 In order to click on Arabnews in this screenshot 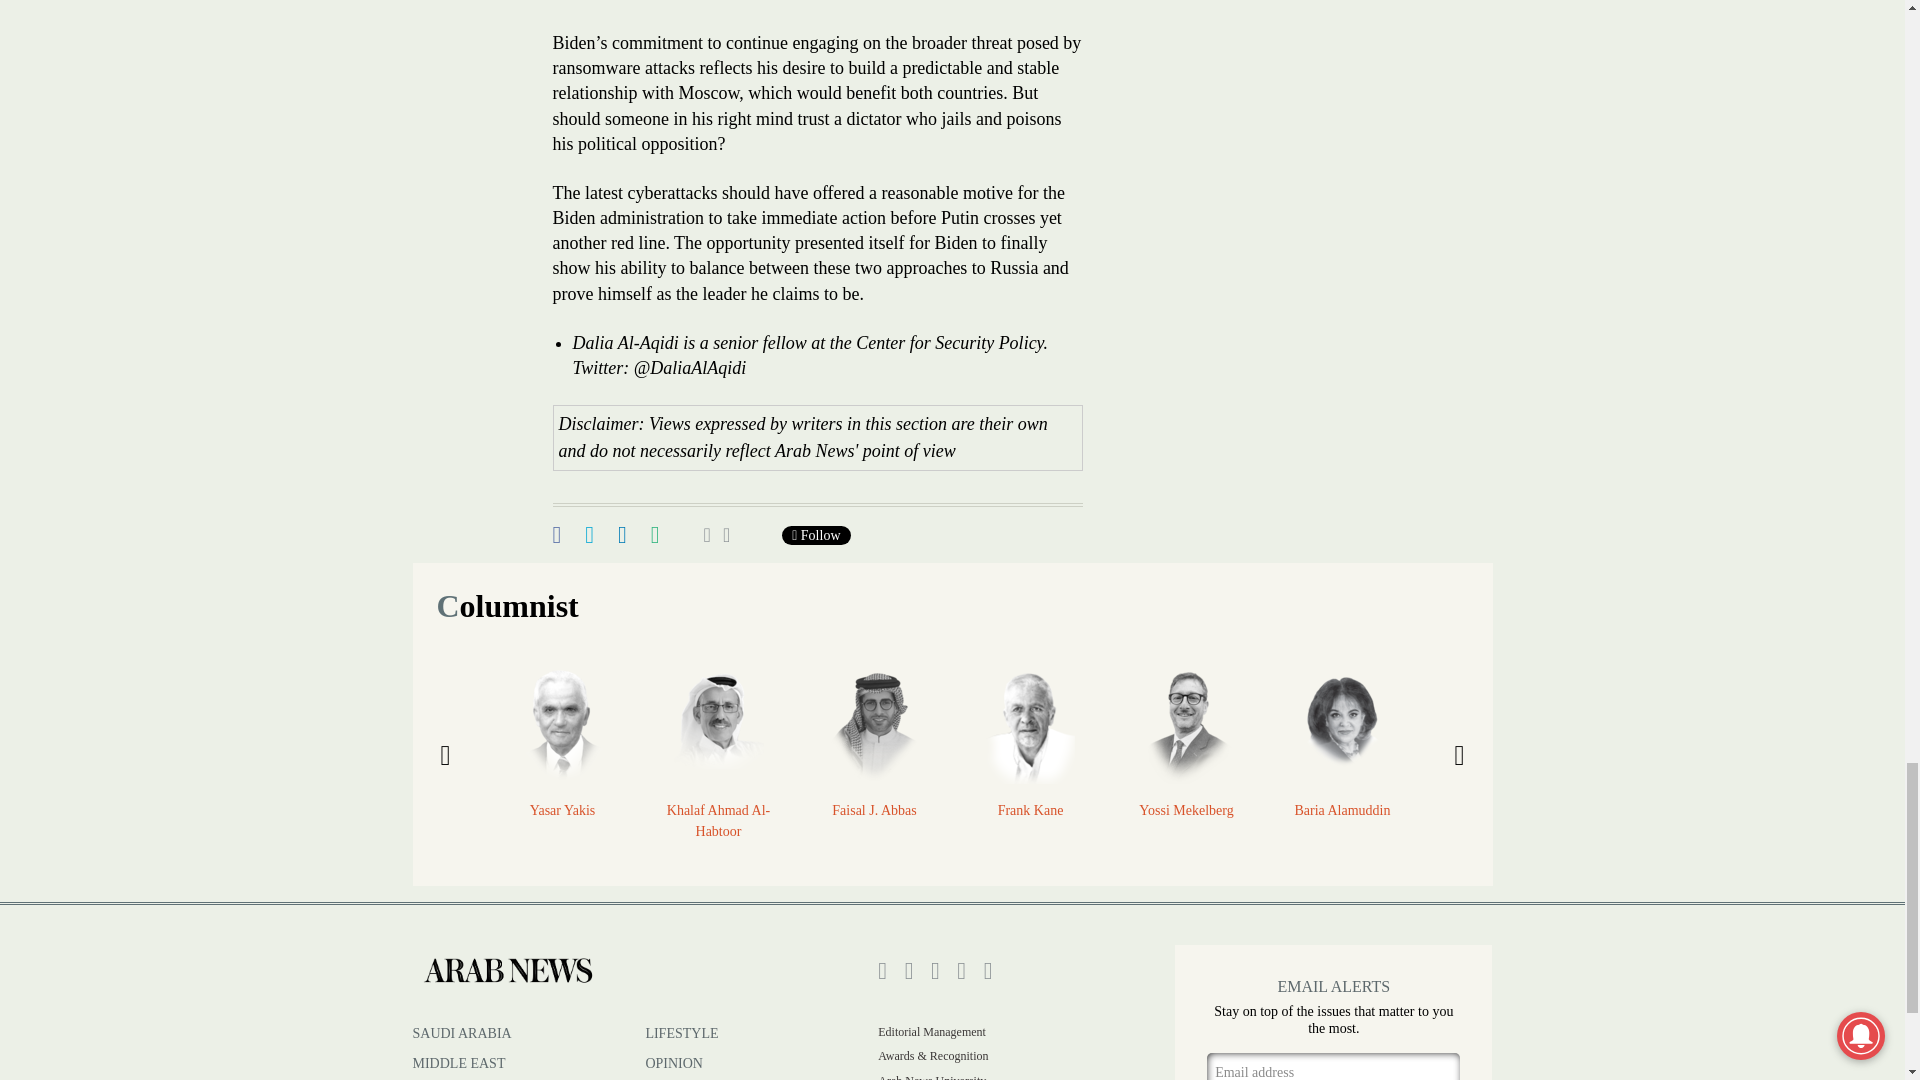, I will do `click(507, 970)`.